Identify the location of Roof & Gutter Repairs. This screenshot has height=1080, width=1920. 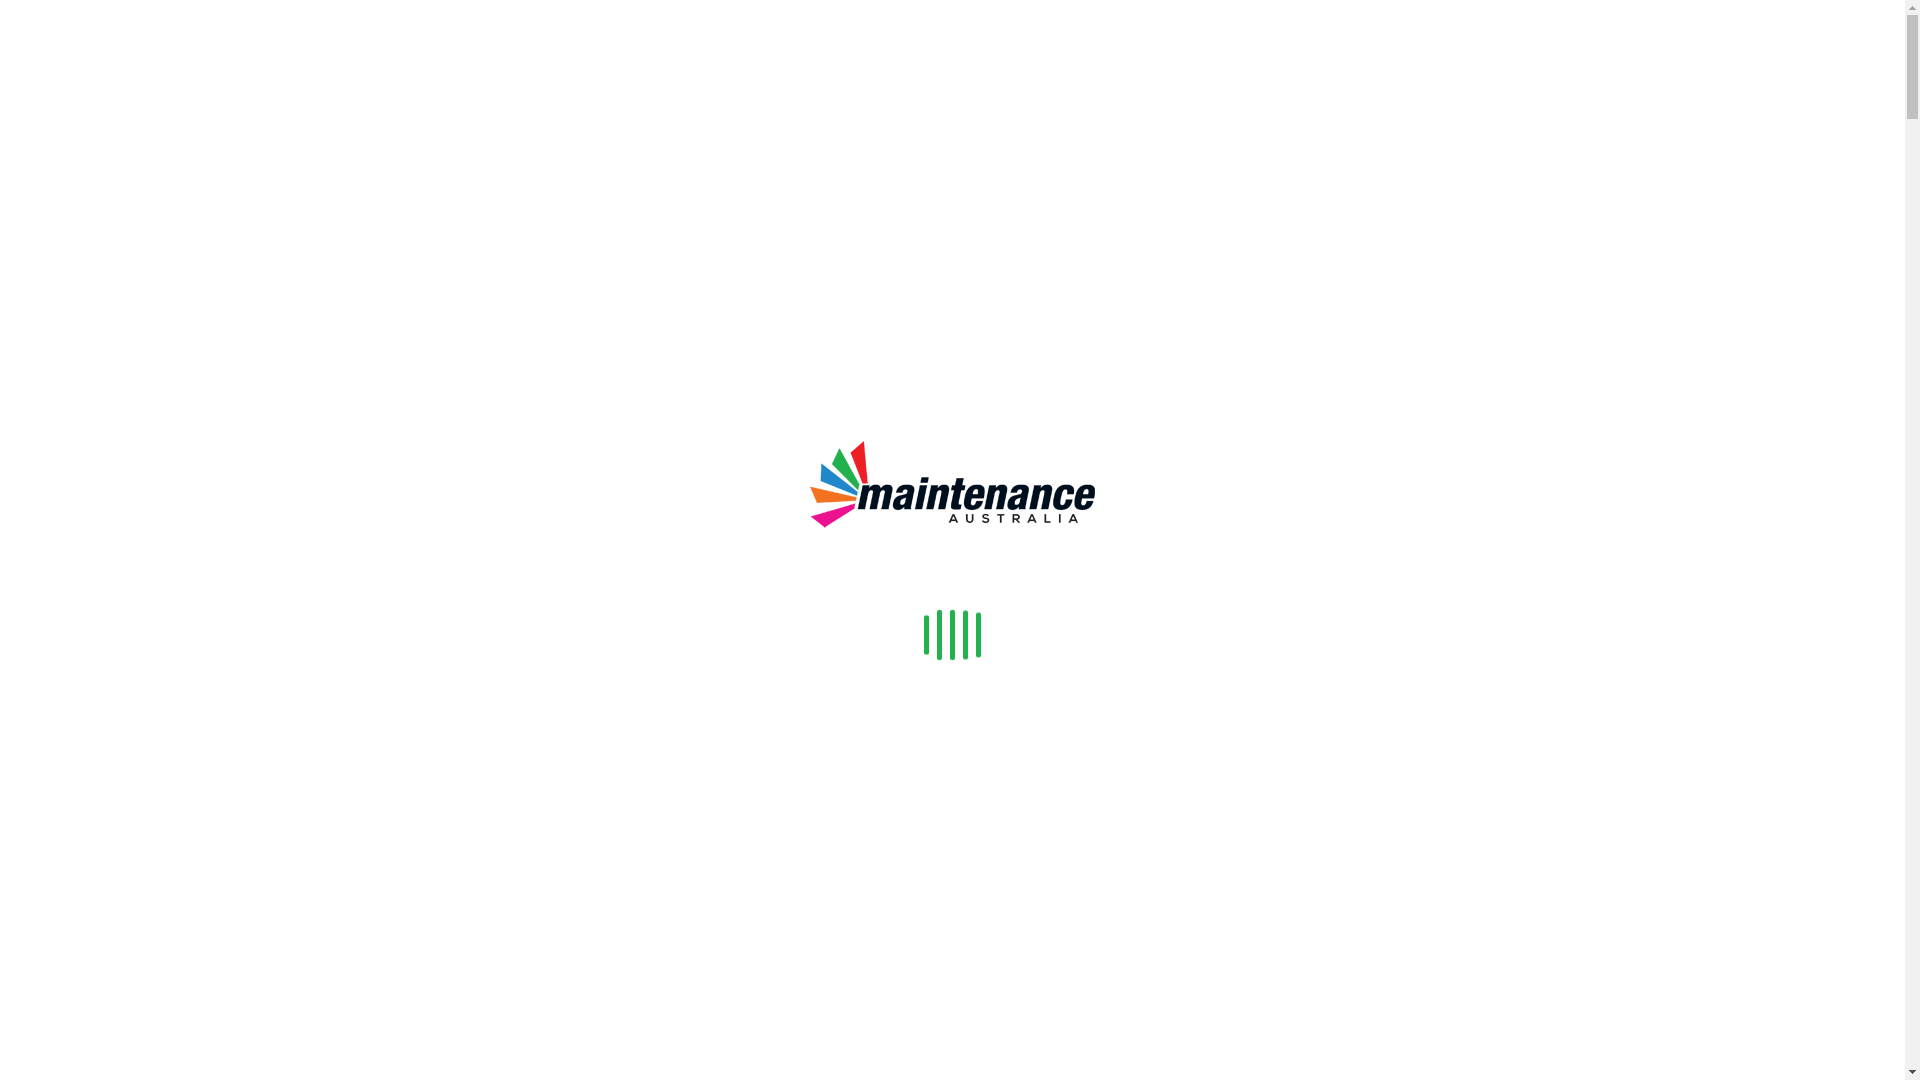
(153, 570).